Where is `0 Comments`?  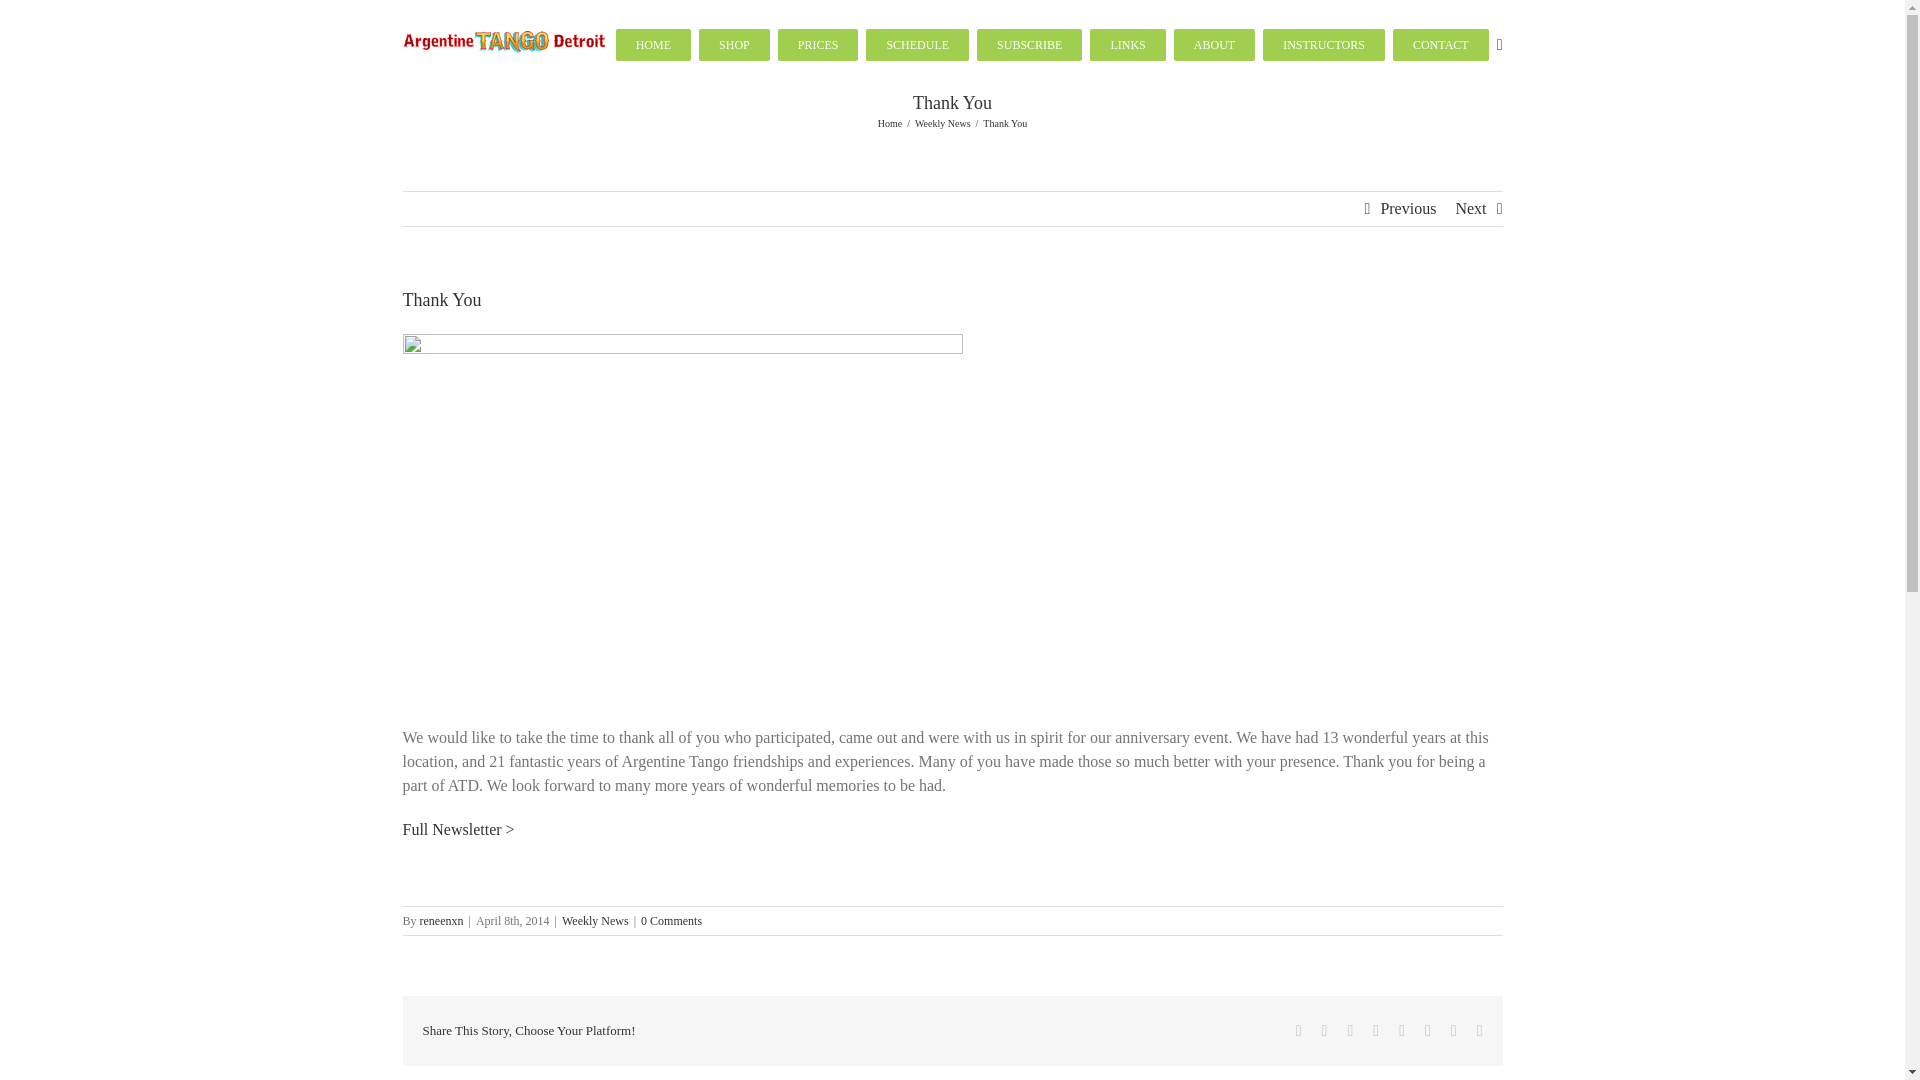 0 Comments is located at coordinates (672, 920).